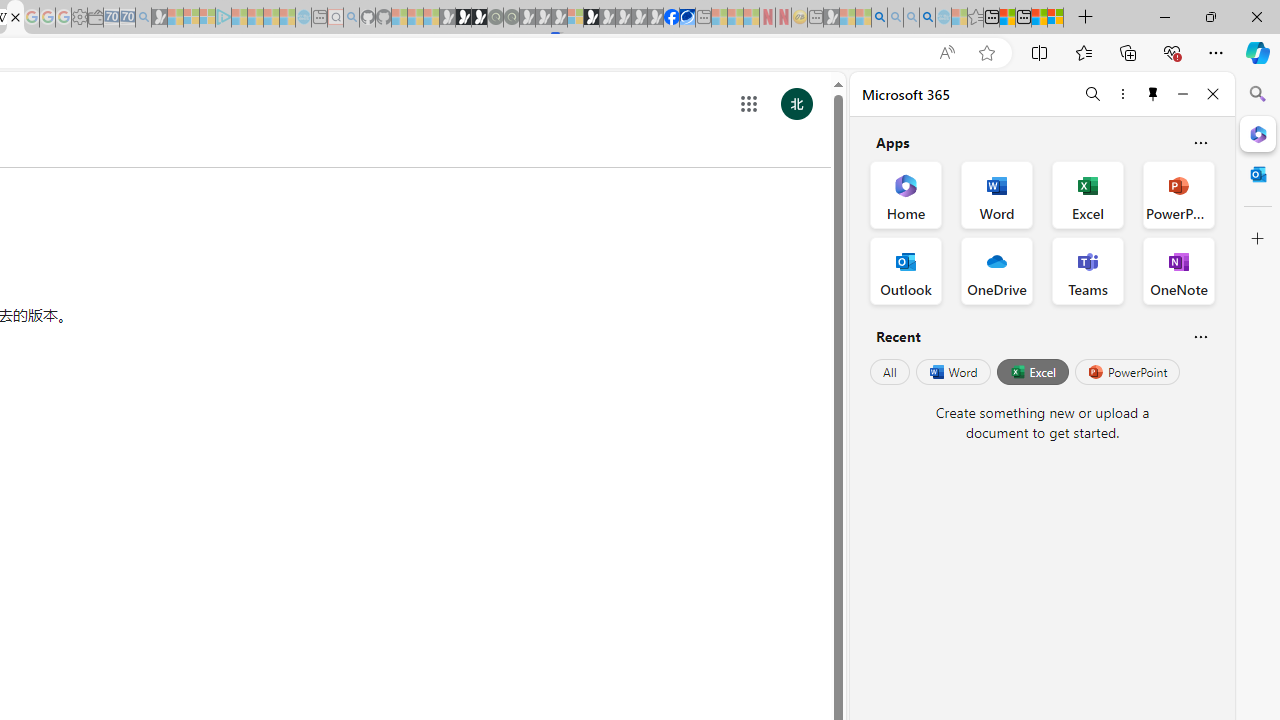 This screenshot has height=720, width=1280. Describe the element at coordinates (1127, 372) in the screenshot. I see `PowerPoint` at that location.